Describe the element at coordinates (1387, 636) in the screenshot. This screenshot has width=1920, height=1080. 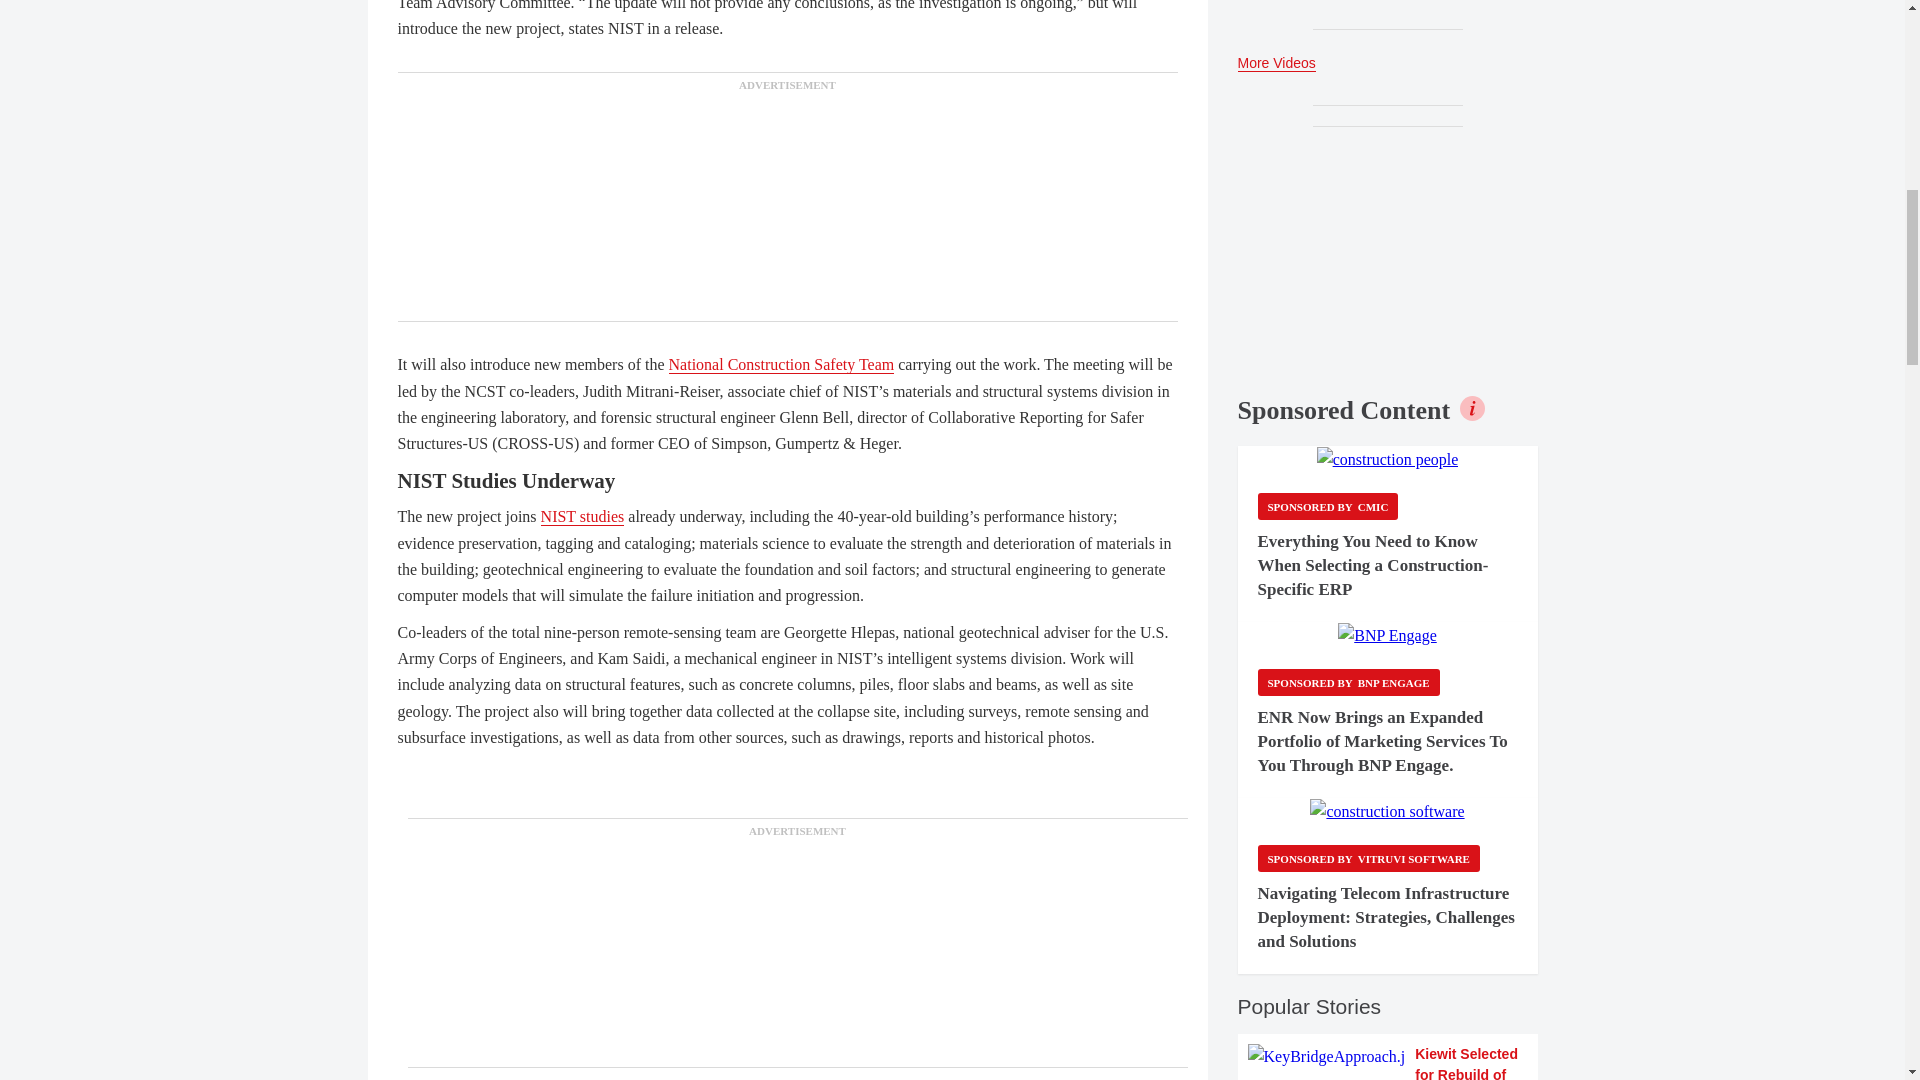
I see `BNP Engage` at that location.